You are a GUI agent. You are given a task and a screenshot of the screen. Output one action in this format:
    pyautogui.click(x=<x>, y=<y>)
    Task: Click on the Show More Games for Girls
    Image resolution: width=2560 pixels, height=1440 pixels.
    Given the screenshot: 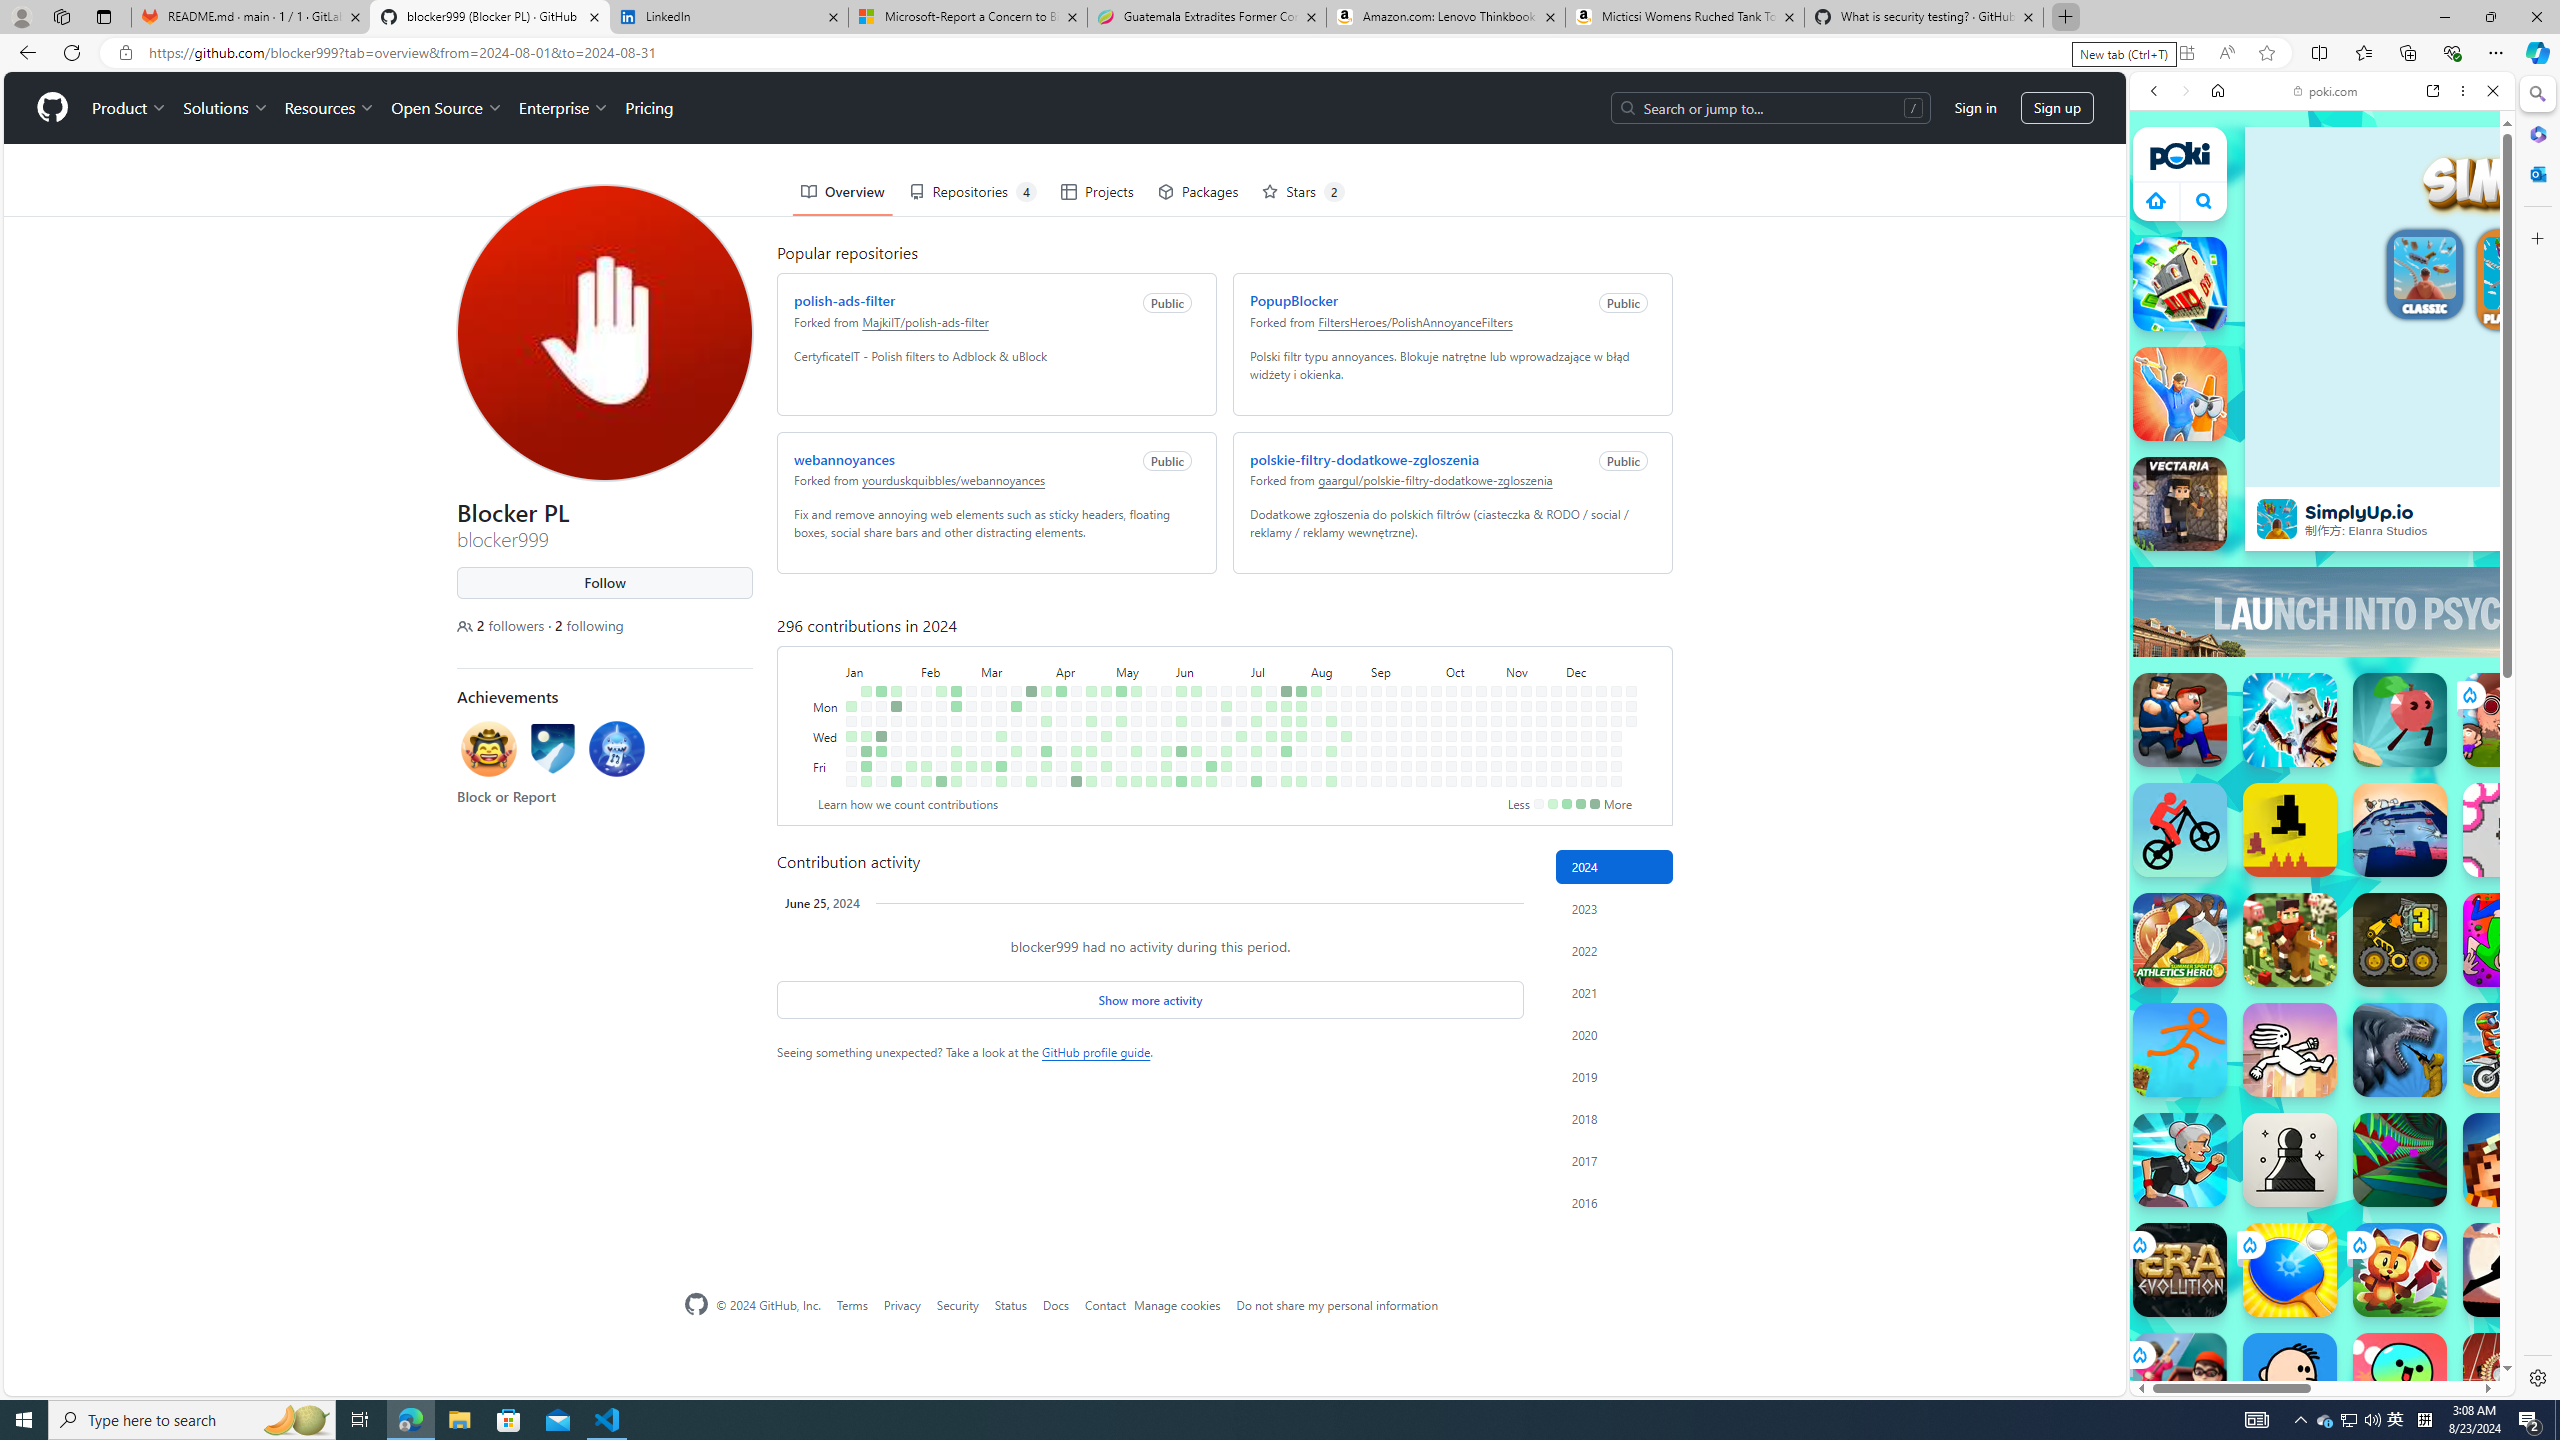 What is the action you would take?
    pyautogui.click(x=2444, y=716)
    